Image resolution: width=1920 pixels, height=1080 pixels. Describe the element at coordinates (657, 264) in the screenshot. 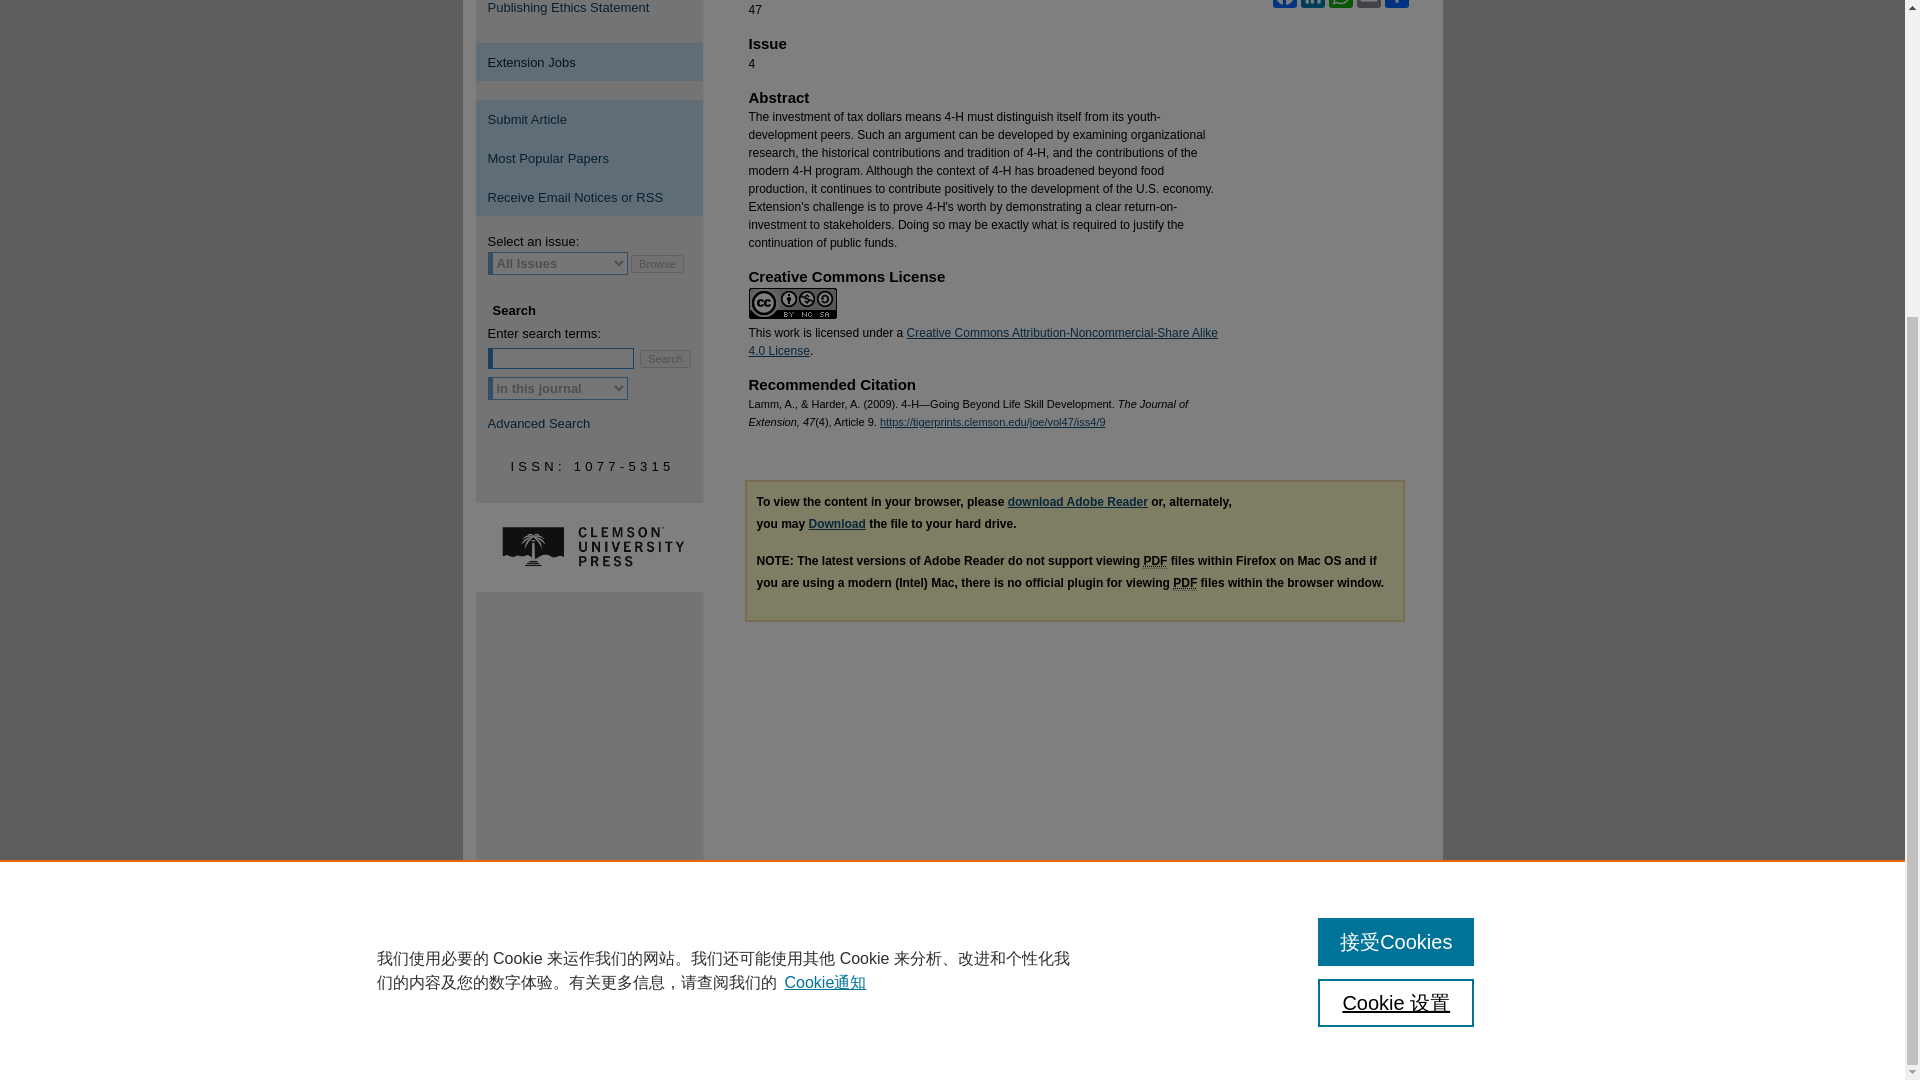

I see `Browse` at that location.